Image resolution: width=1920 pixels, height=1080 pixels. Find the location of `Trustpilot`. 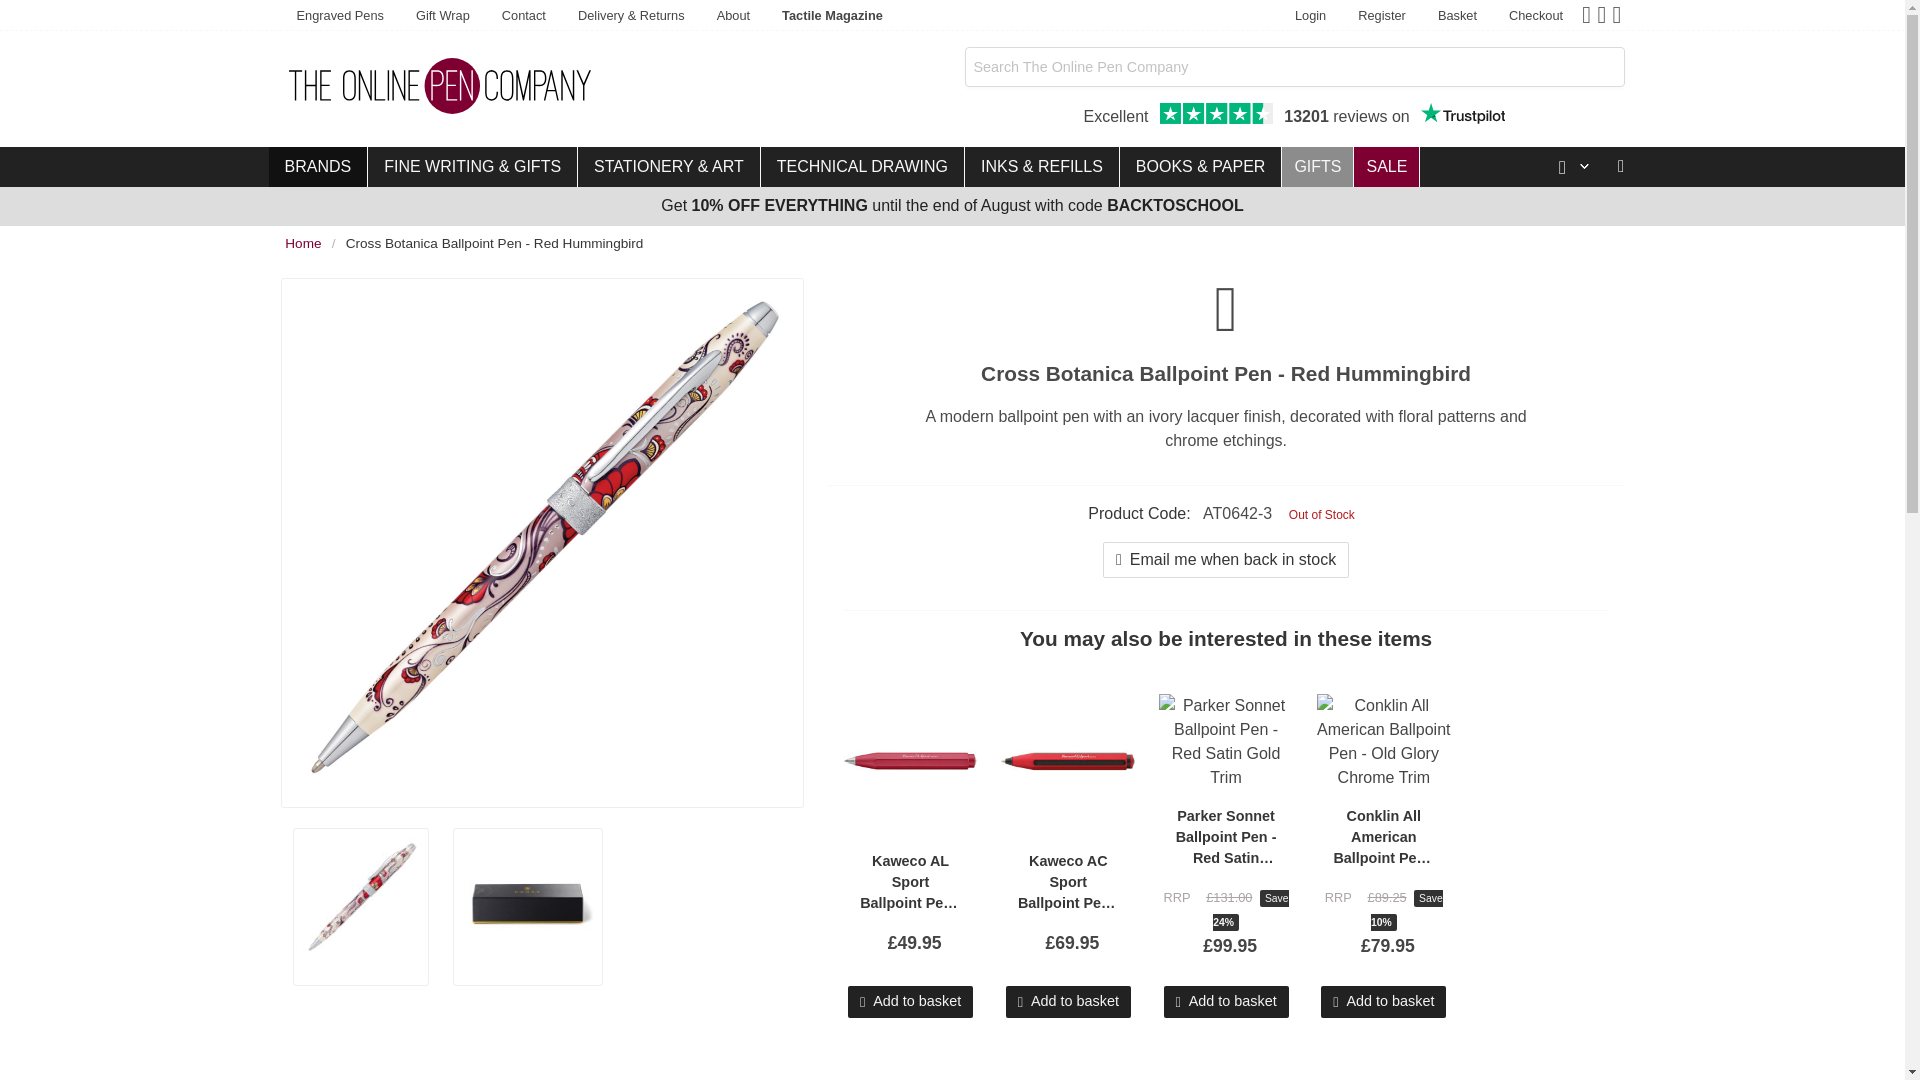

Trustpilot is located at coordinates (1462, 113).